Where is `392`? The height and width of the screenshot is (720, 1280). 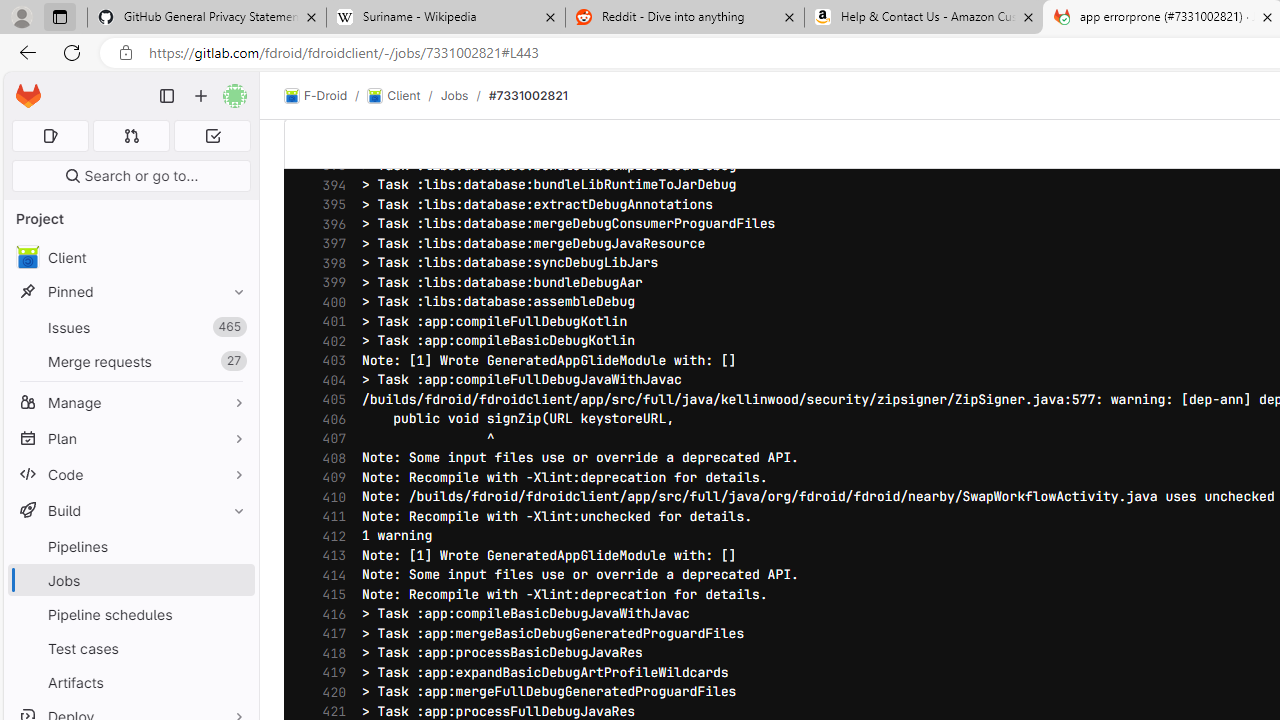 392 is located at coordinates (329, 146).